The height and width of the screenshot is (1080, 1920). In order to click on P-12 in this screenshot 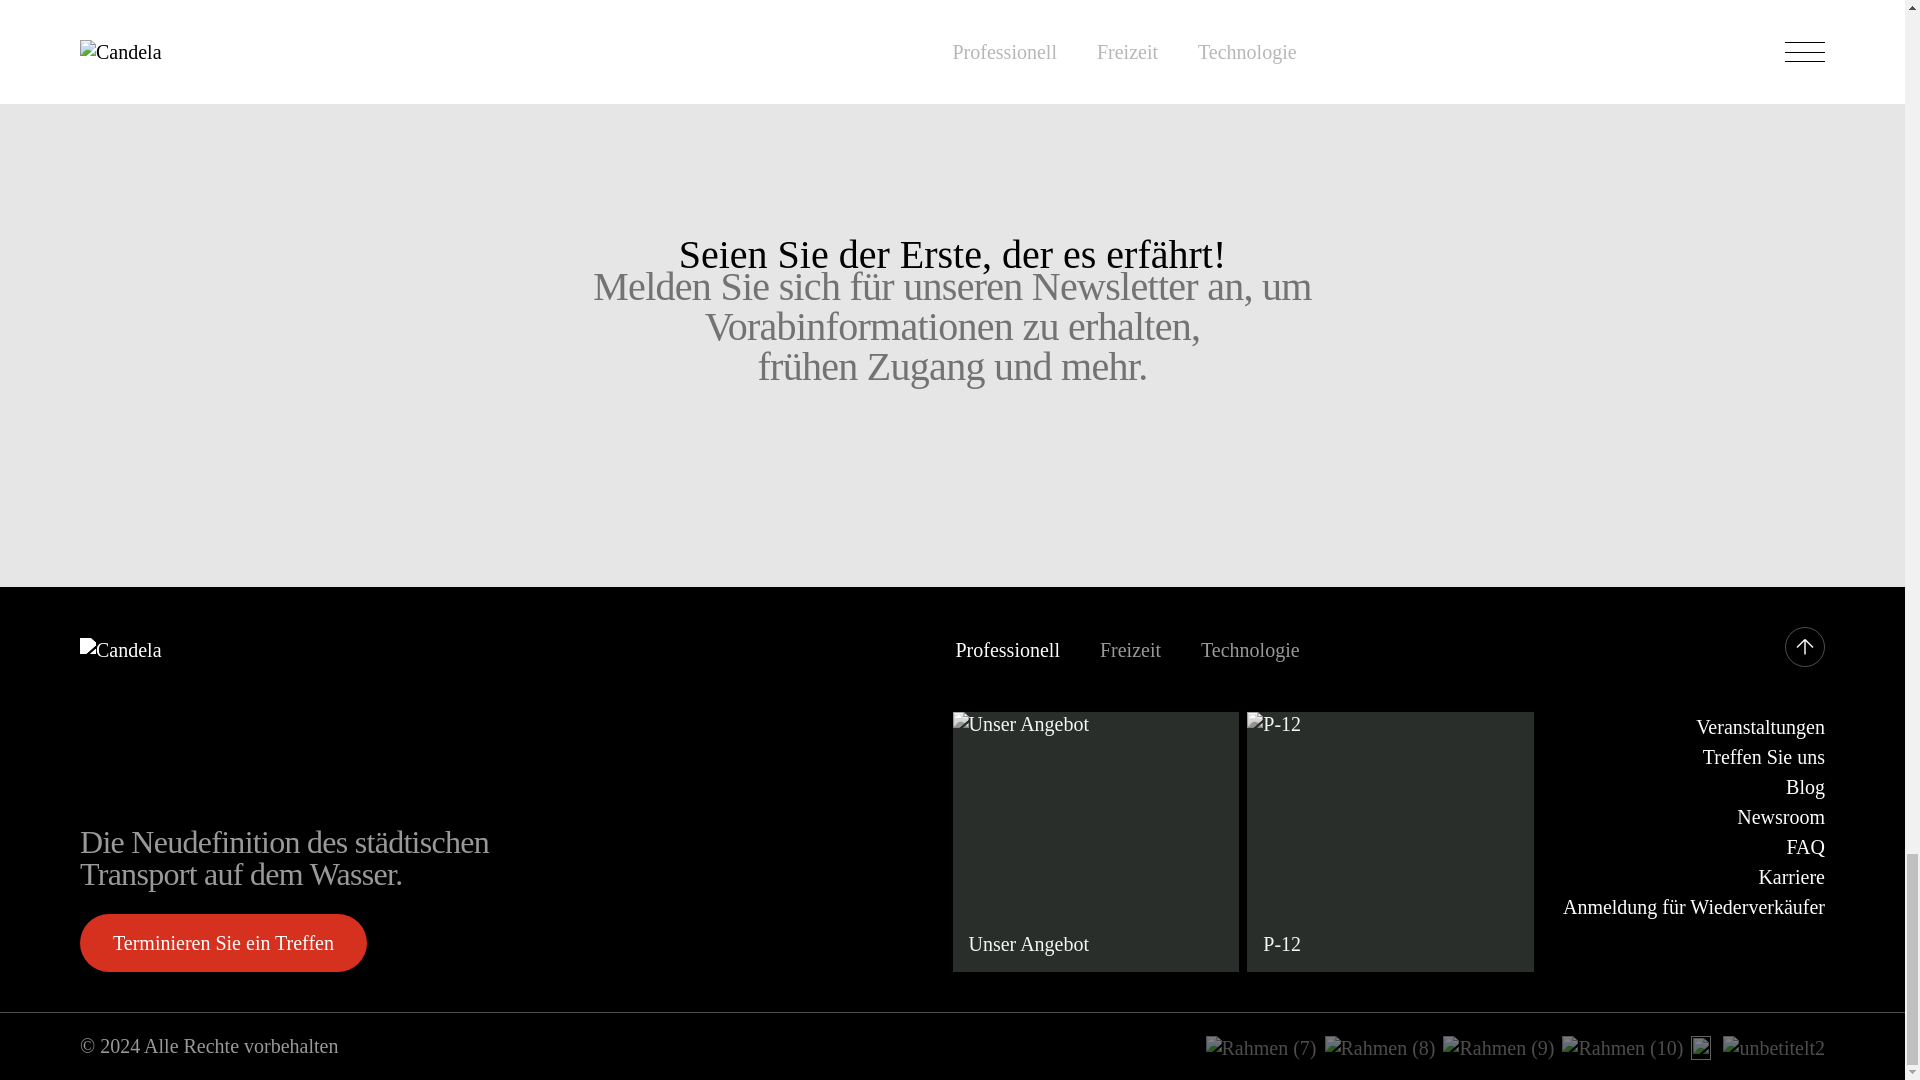, I will do `click(1390, 842)`.